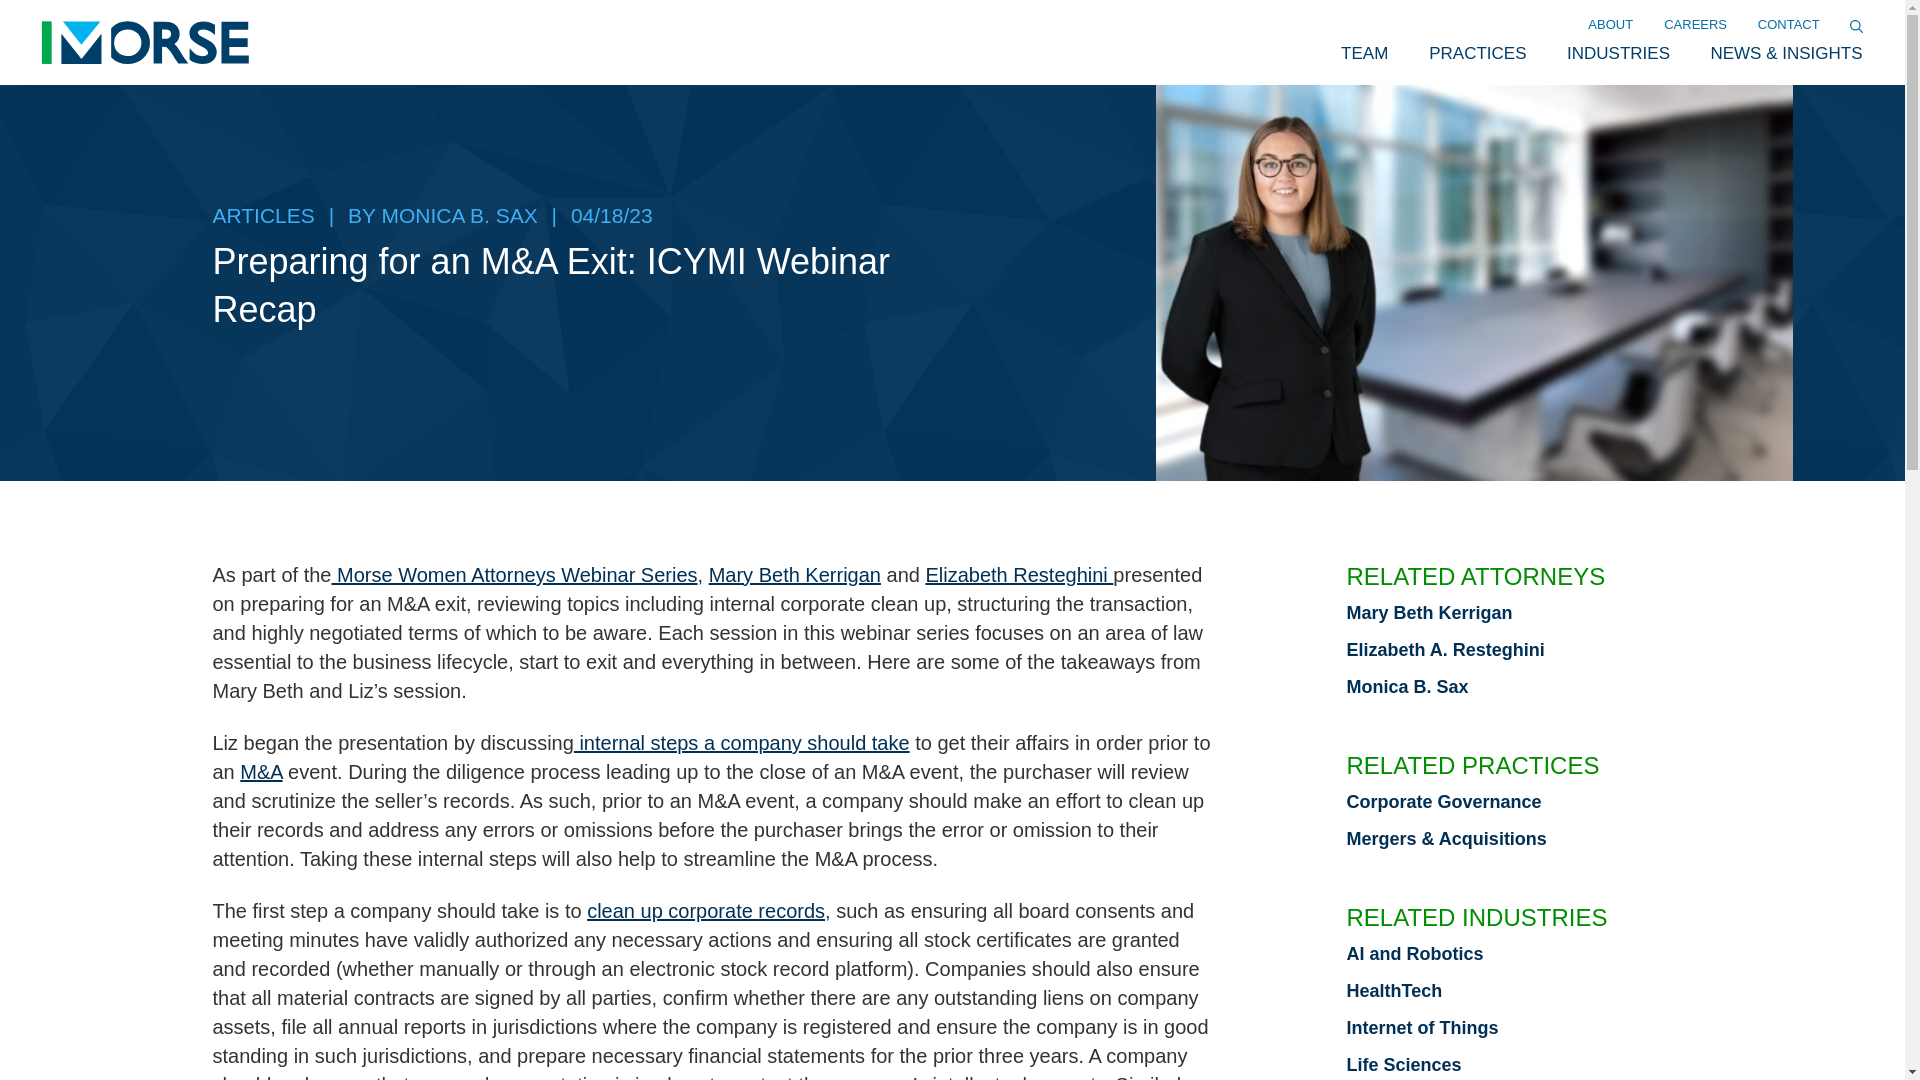 This screenshot has width=1920, height=1080. What do you see at coordinates (1618, 54) in the screenshot?
I see `INDUSTRIES` at bounding box center [1618, 54].